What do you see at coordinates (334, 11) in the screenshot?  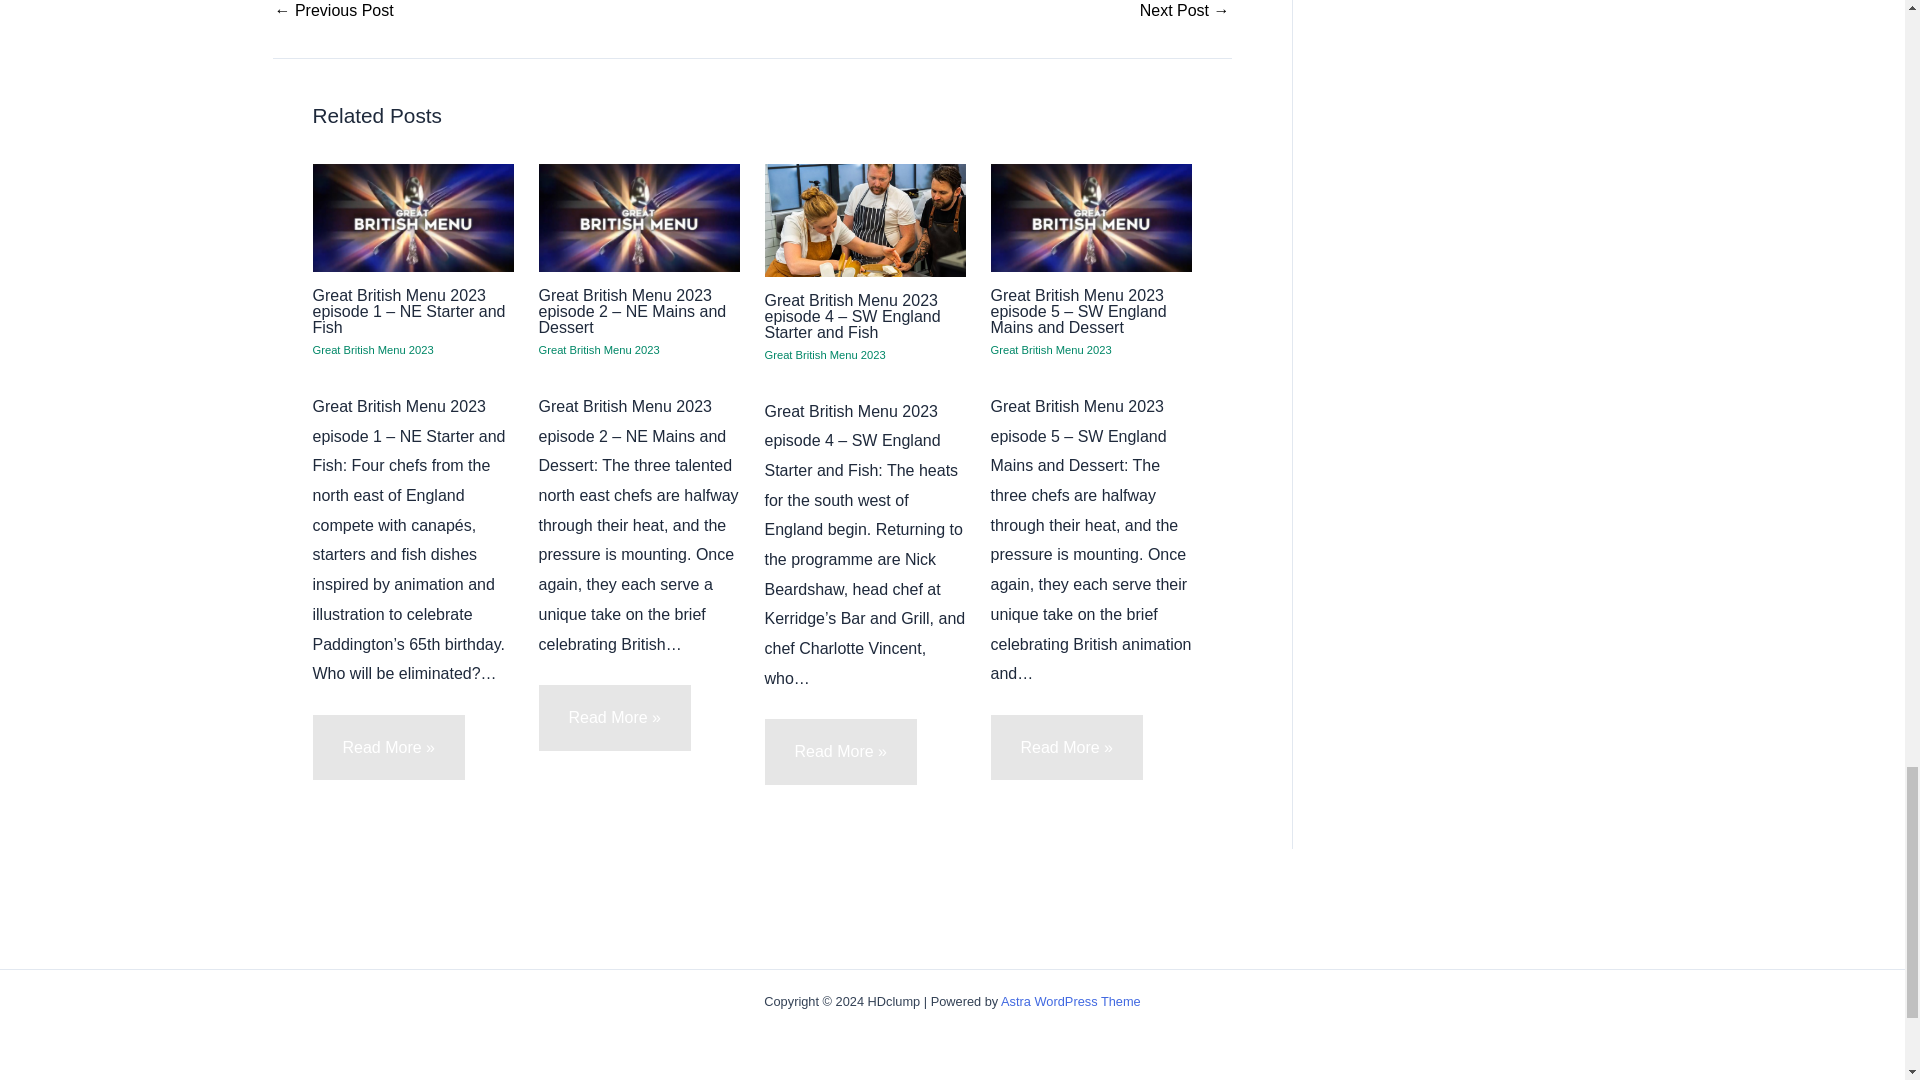 I see `Junior Bake Off episode 14 2023` at bounding box center [334, 11].